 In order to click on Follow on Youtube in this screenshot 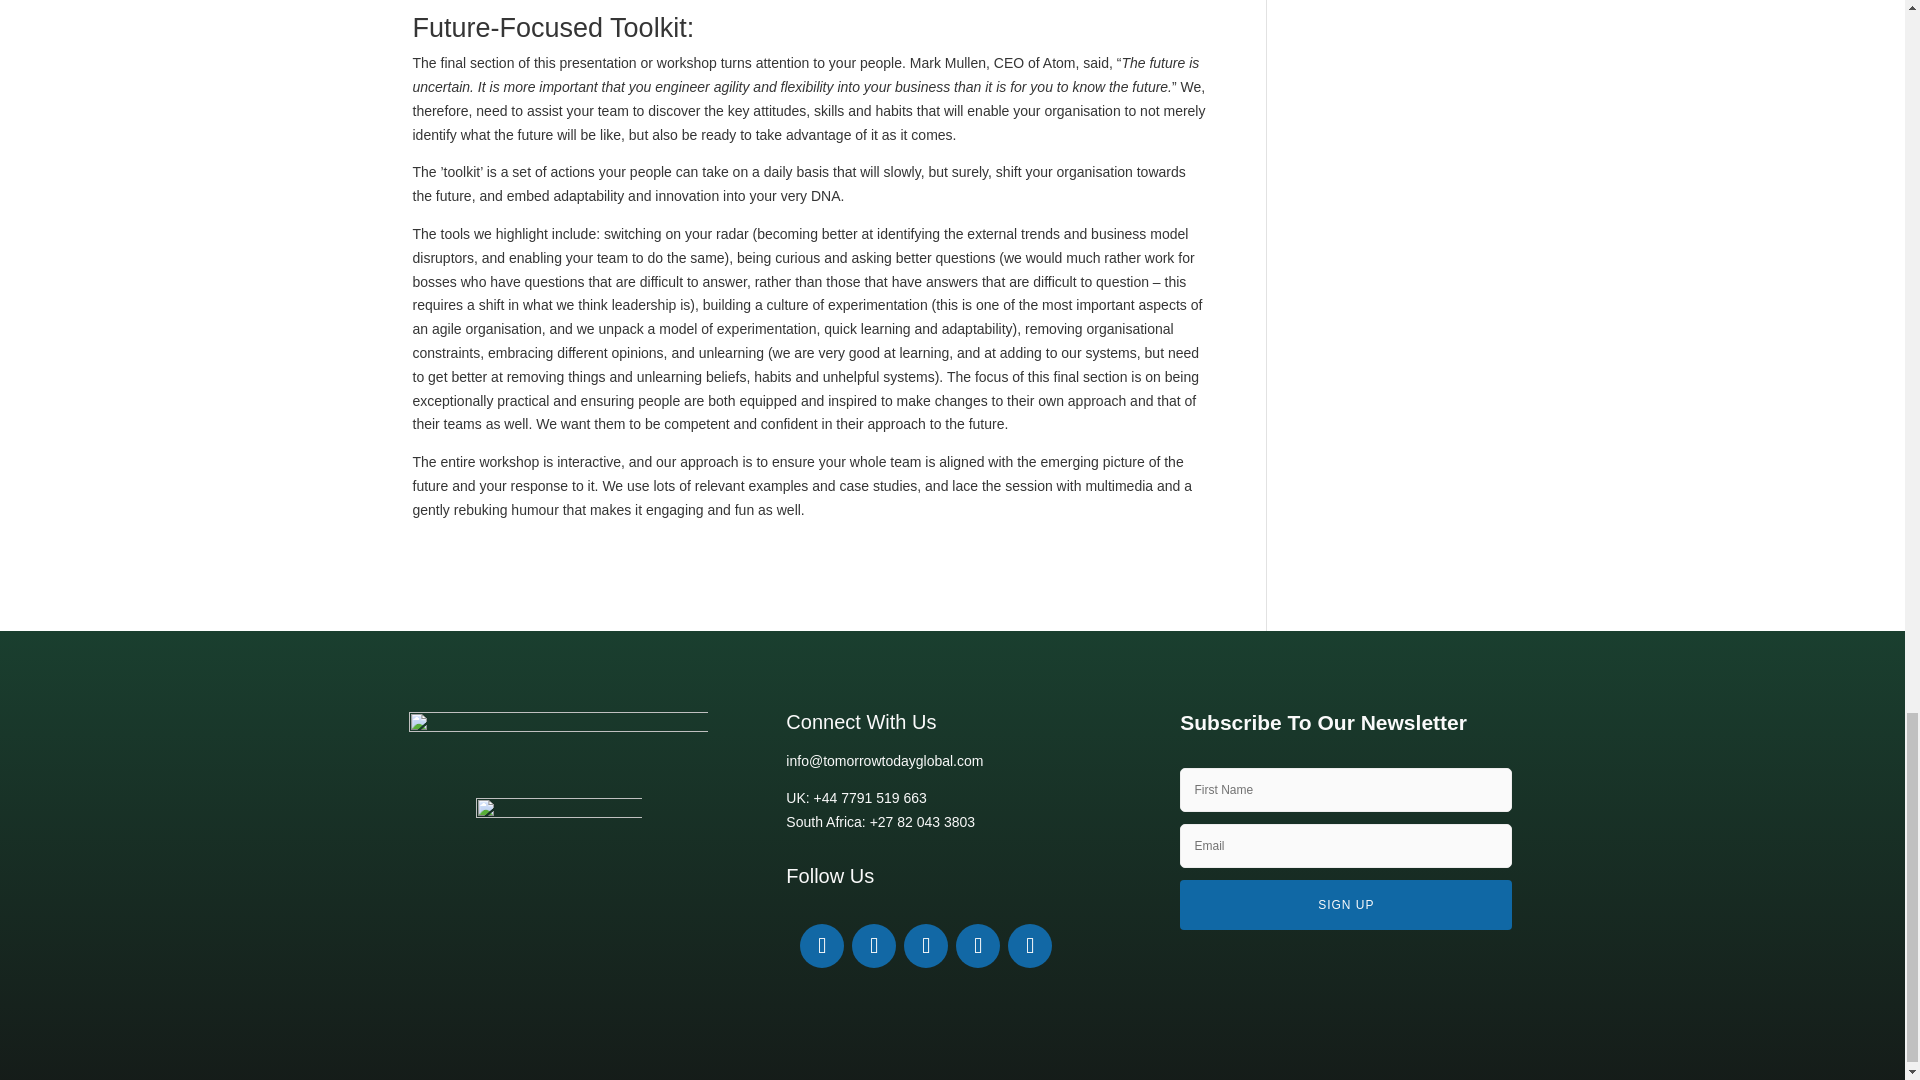, I will do `click(926, 946)`.